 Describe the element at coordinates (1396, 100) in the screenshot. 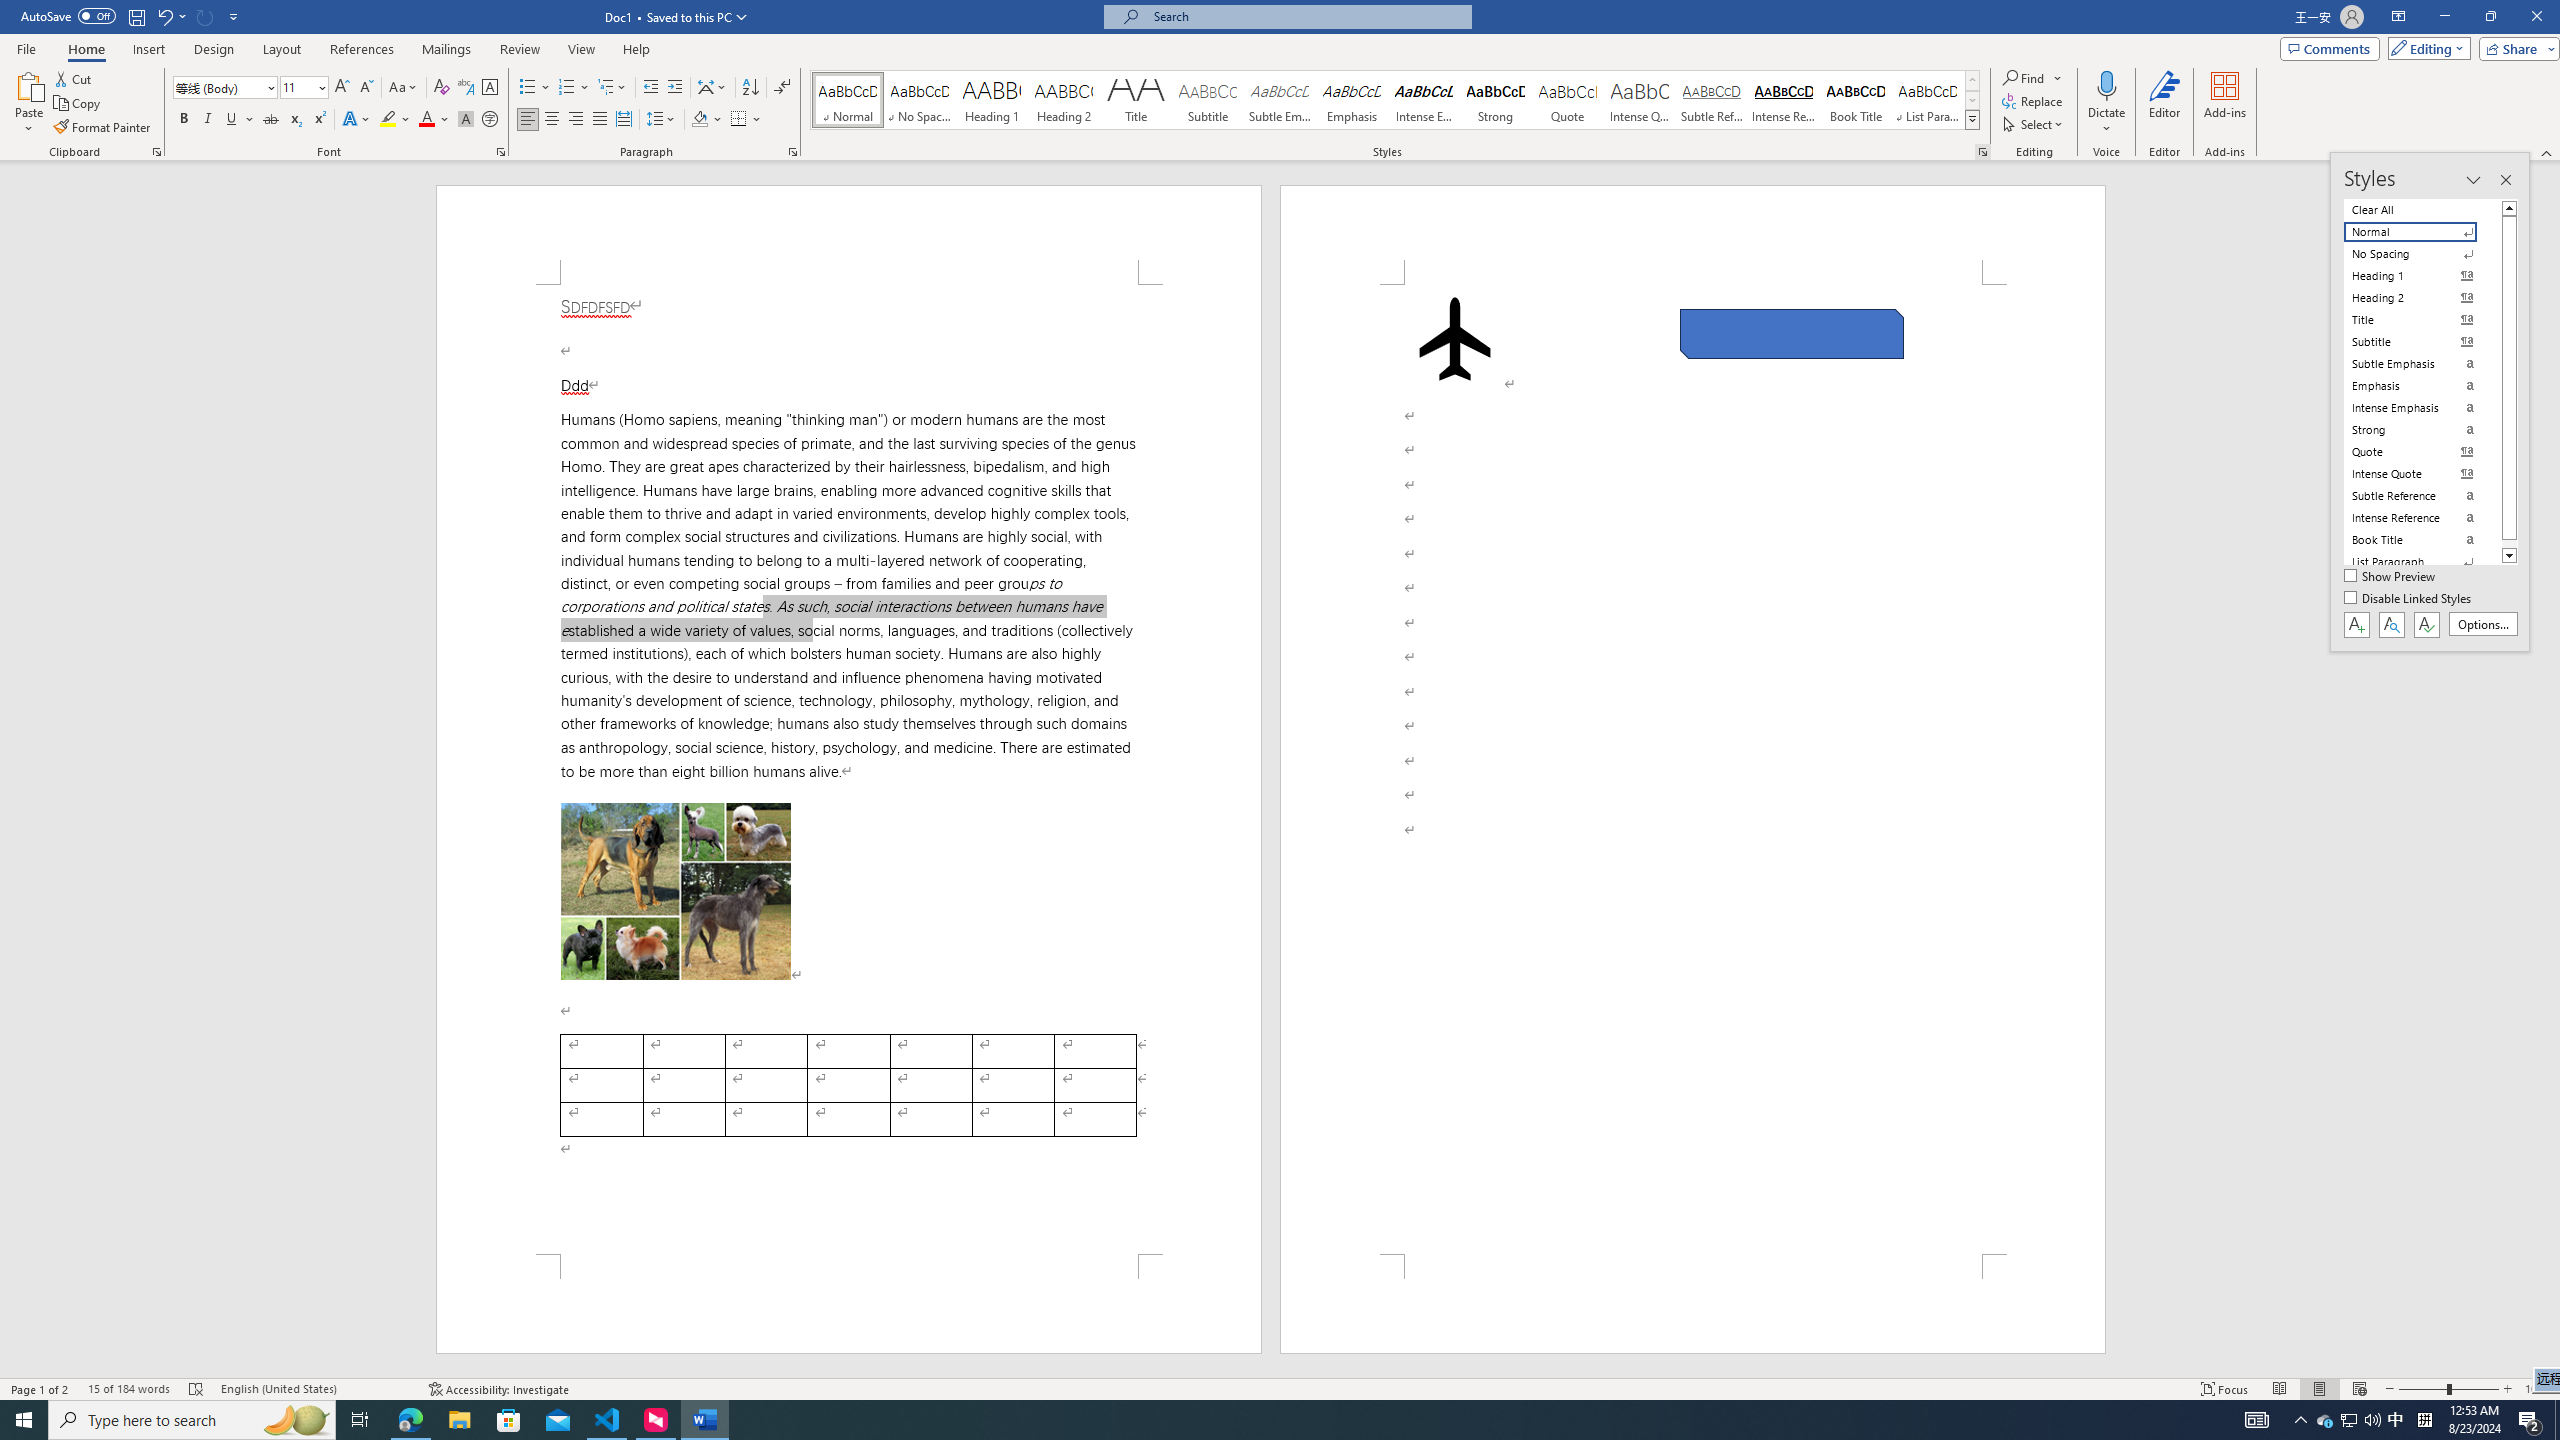

I see `AutomationID: QuickStylesGallery` at that location.